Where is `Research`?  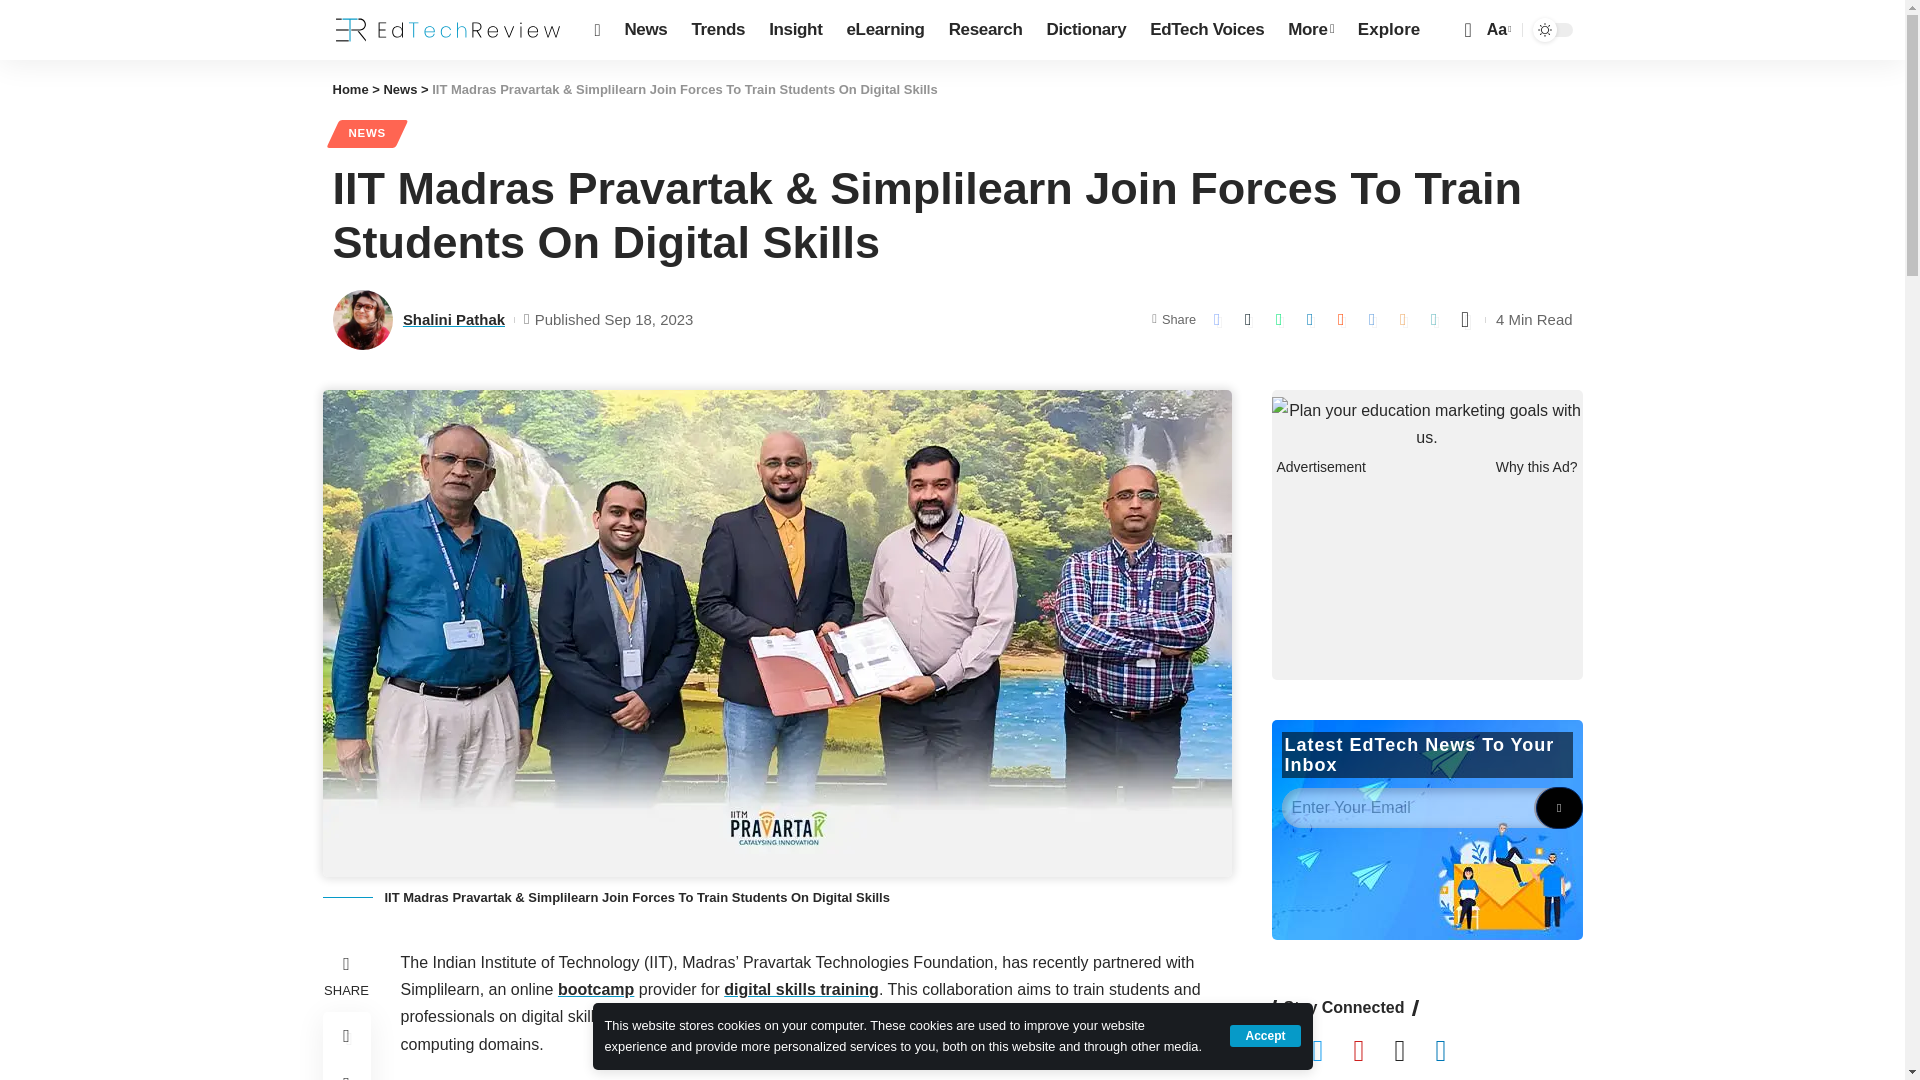 Research is located at coordinates (985, 30).